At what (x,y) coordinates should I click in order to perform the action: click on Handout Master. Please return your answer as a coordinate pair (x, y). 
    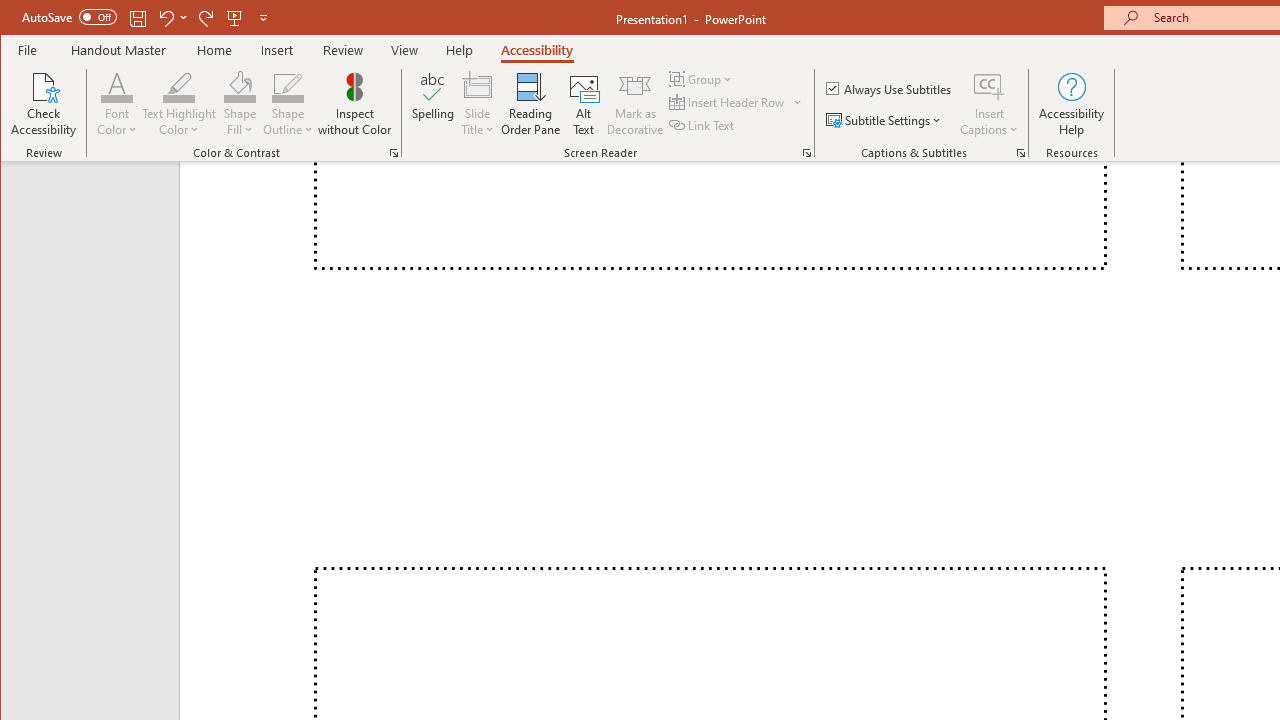
    Looking at the image, I should click on (118, 50).